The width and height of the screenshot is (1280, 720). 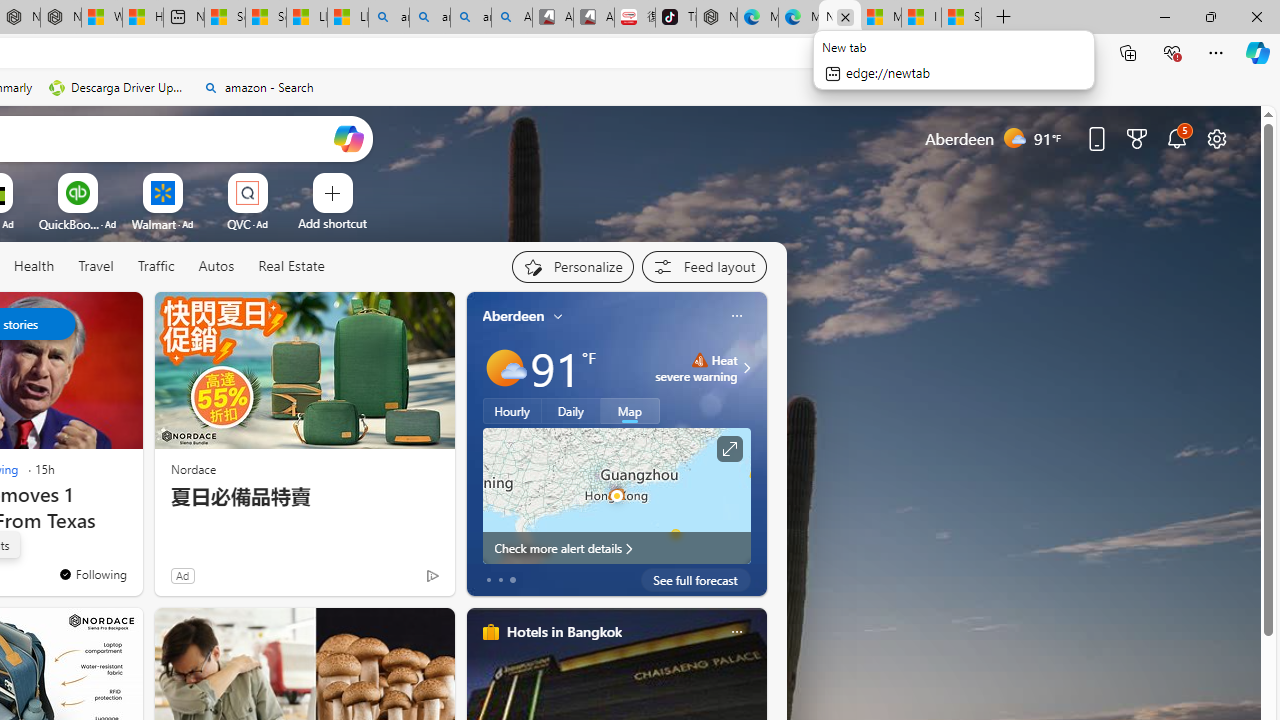 I want to click on Hide this story, so click(x=82, y=316).